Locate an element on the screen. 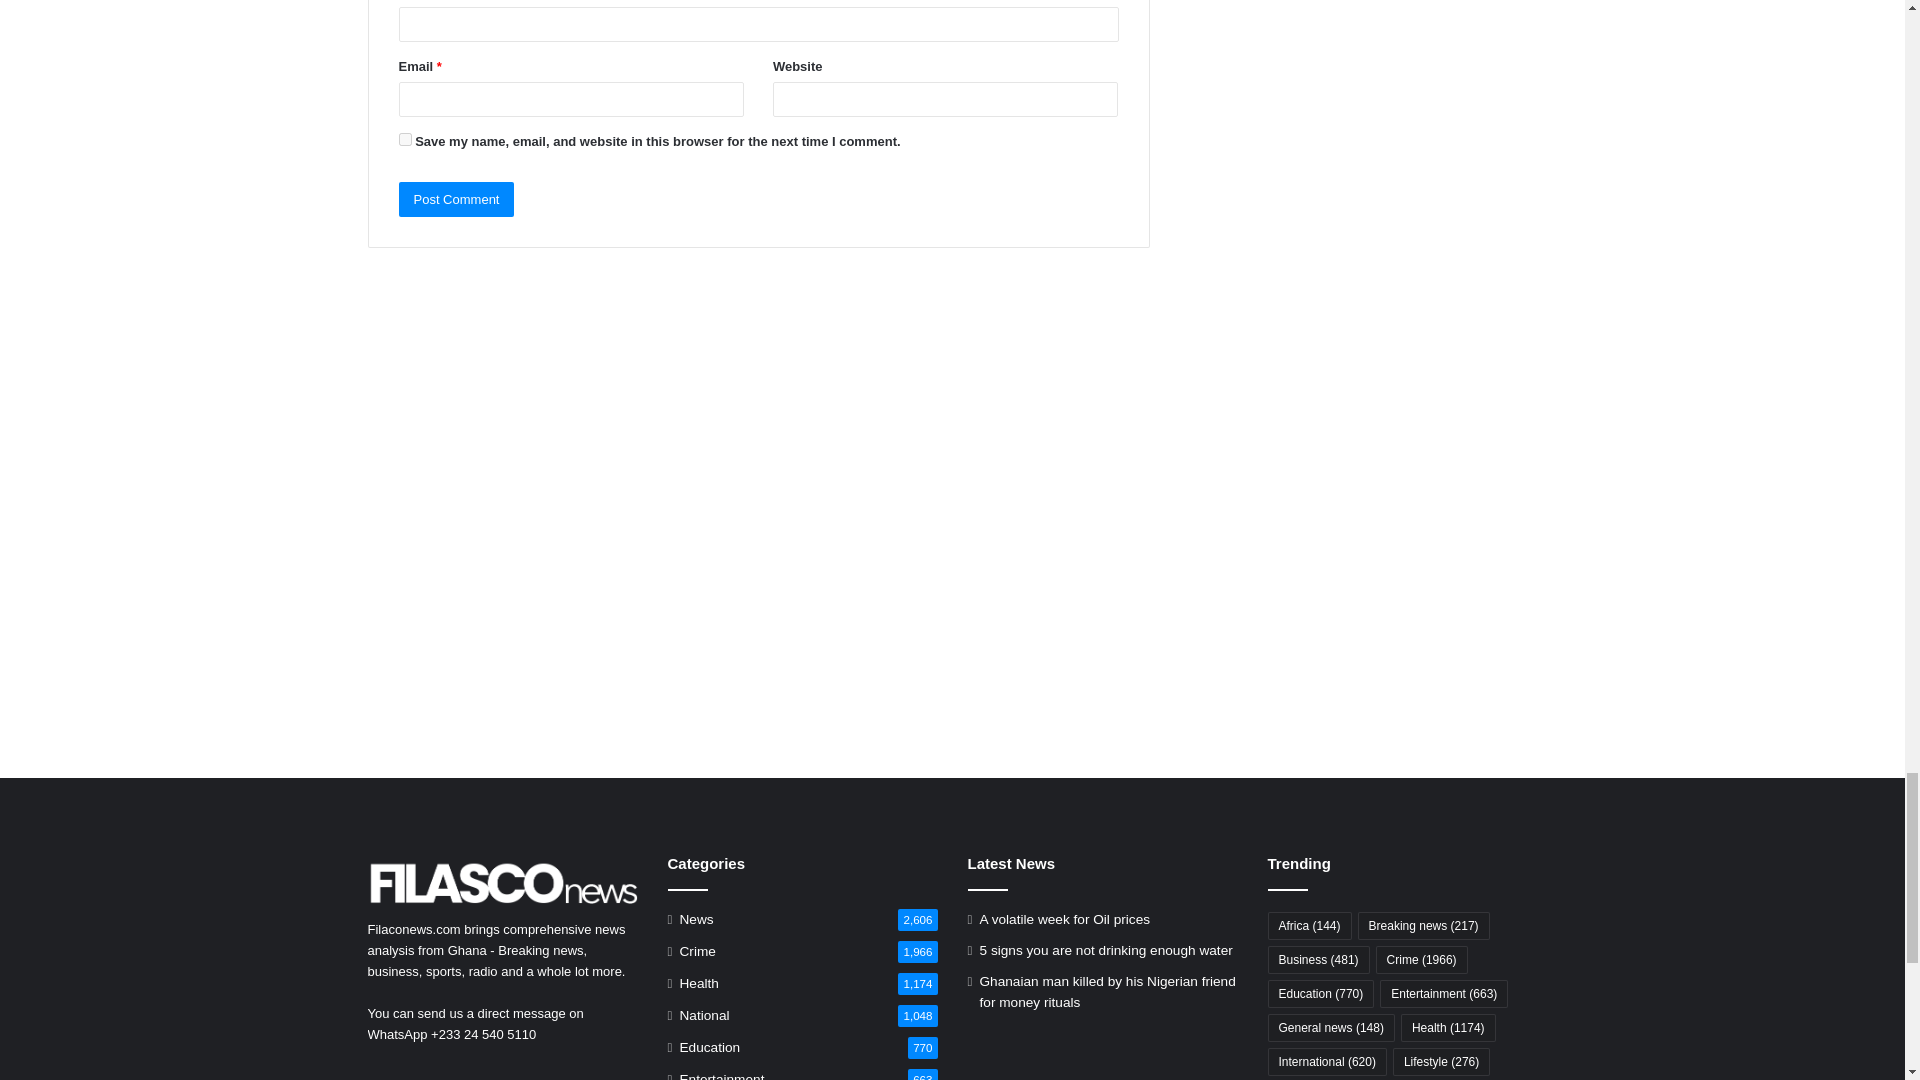  yes is located at coordinates (404, 138).